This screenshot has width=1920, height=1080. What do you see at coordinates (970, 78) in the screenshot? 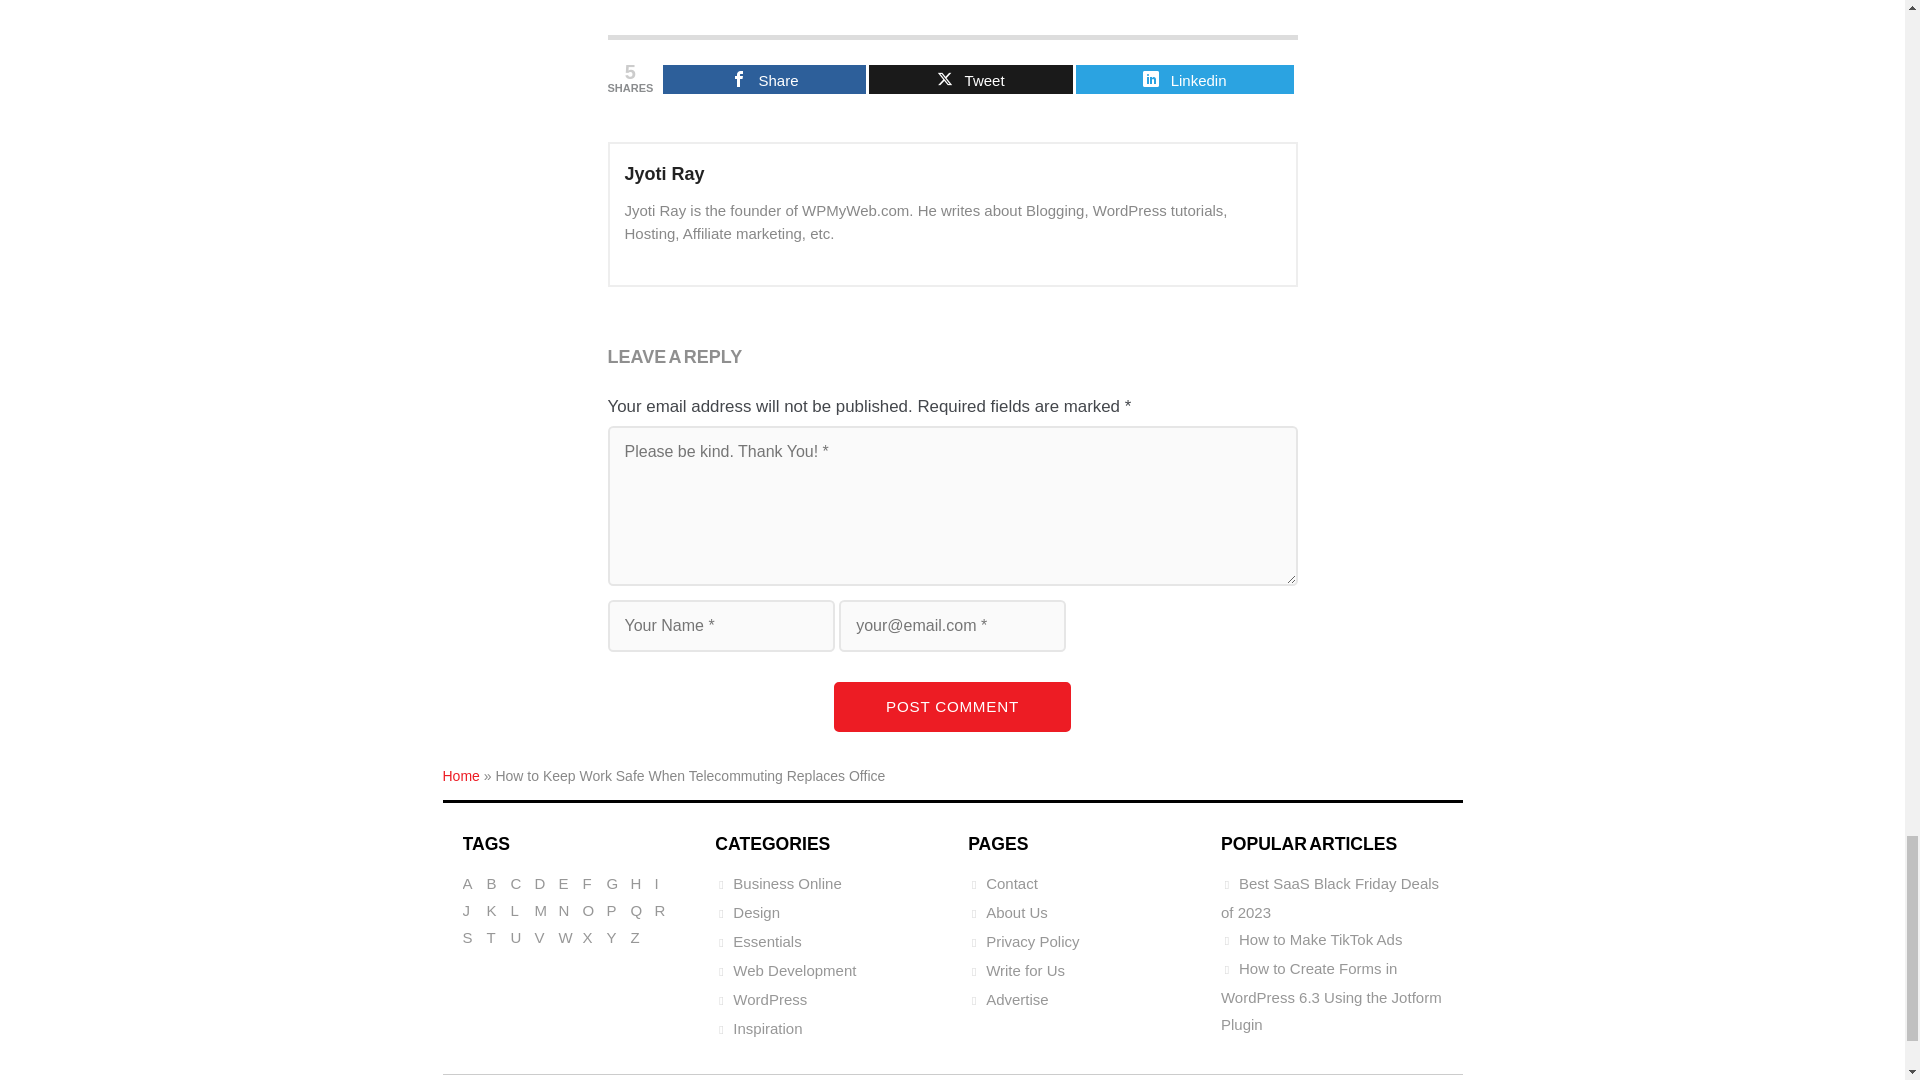
I see `Tweet` at bounding box center [970, 78].